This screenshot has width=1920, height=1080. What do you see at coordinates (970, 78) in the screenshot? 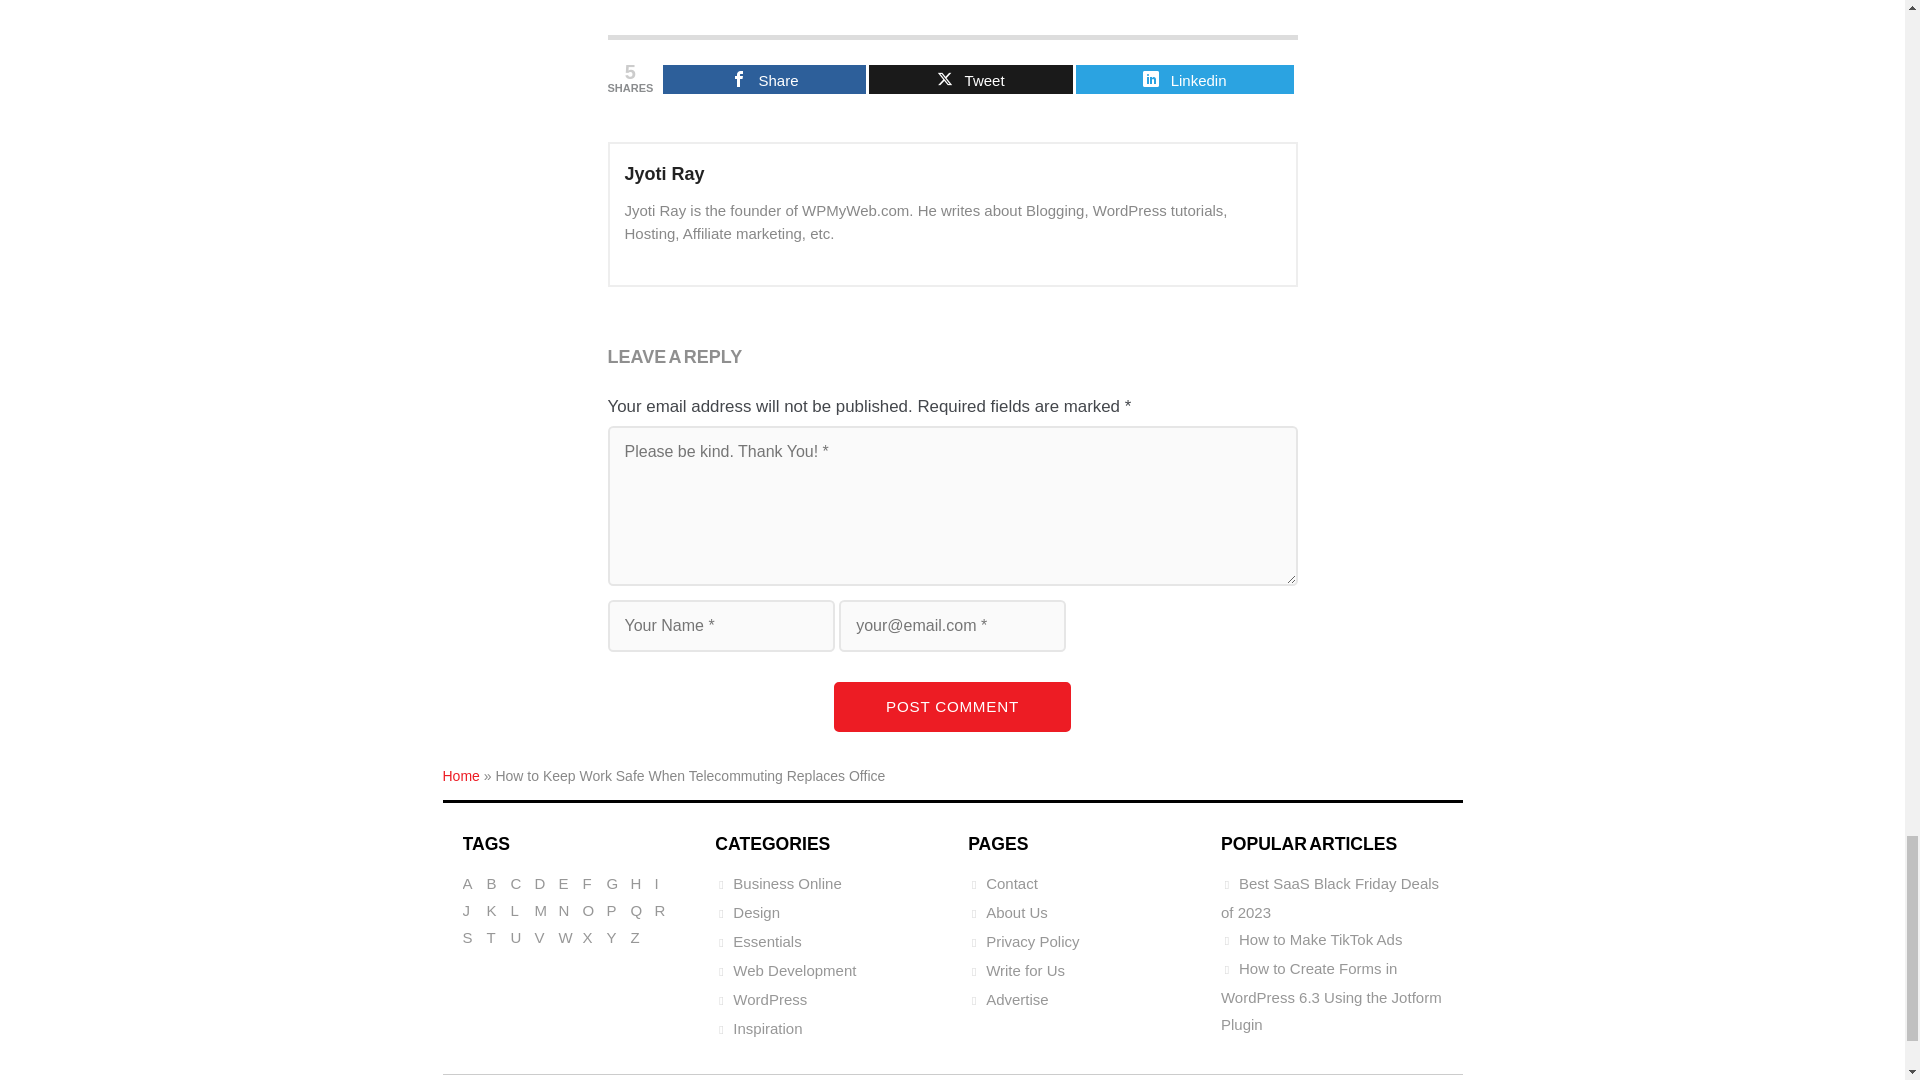
I see `Tweet` at bounding box center [970, 78].